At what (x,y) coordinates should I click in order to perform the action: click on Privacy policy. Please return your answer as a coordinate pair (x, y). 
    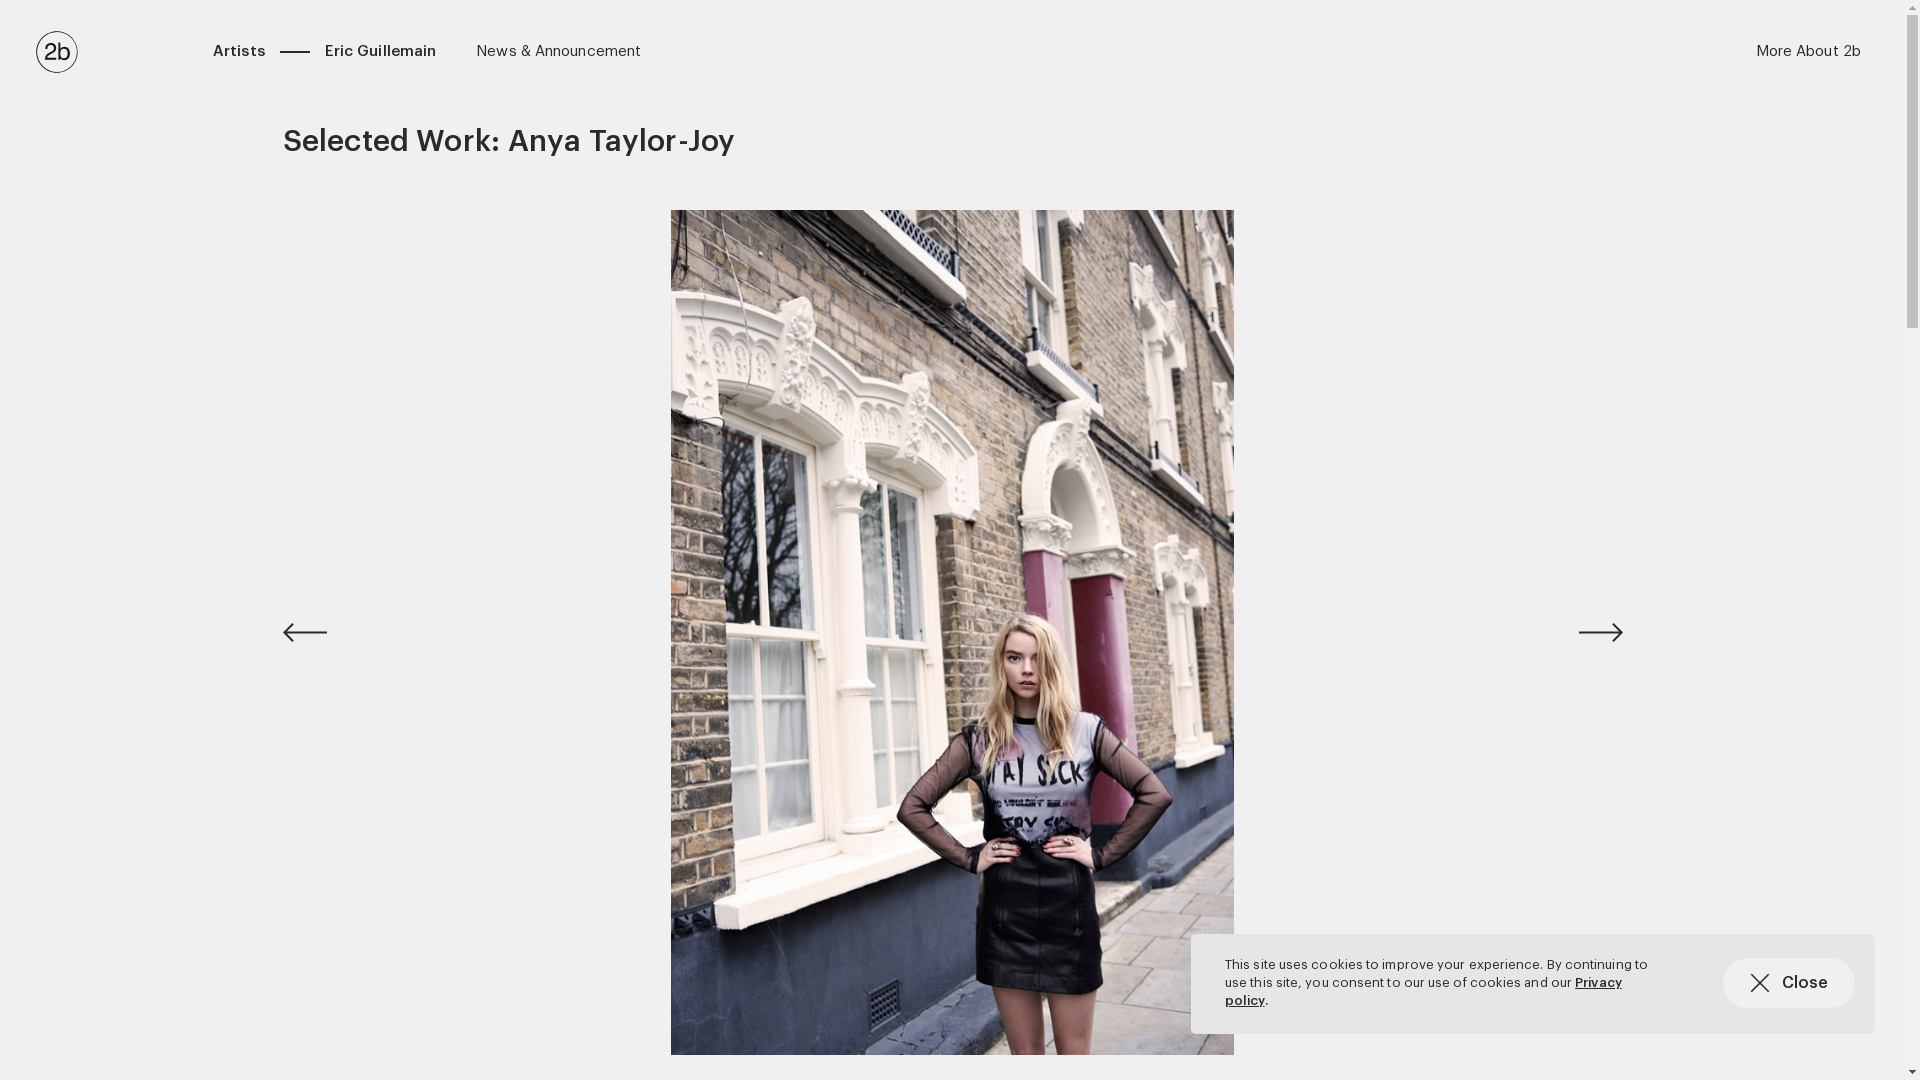
    Looking at the image, I should click on (1424, 992).